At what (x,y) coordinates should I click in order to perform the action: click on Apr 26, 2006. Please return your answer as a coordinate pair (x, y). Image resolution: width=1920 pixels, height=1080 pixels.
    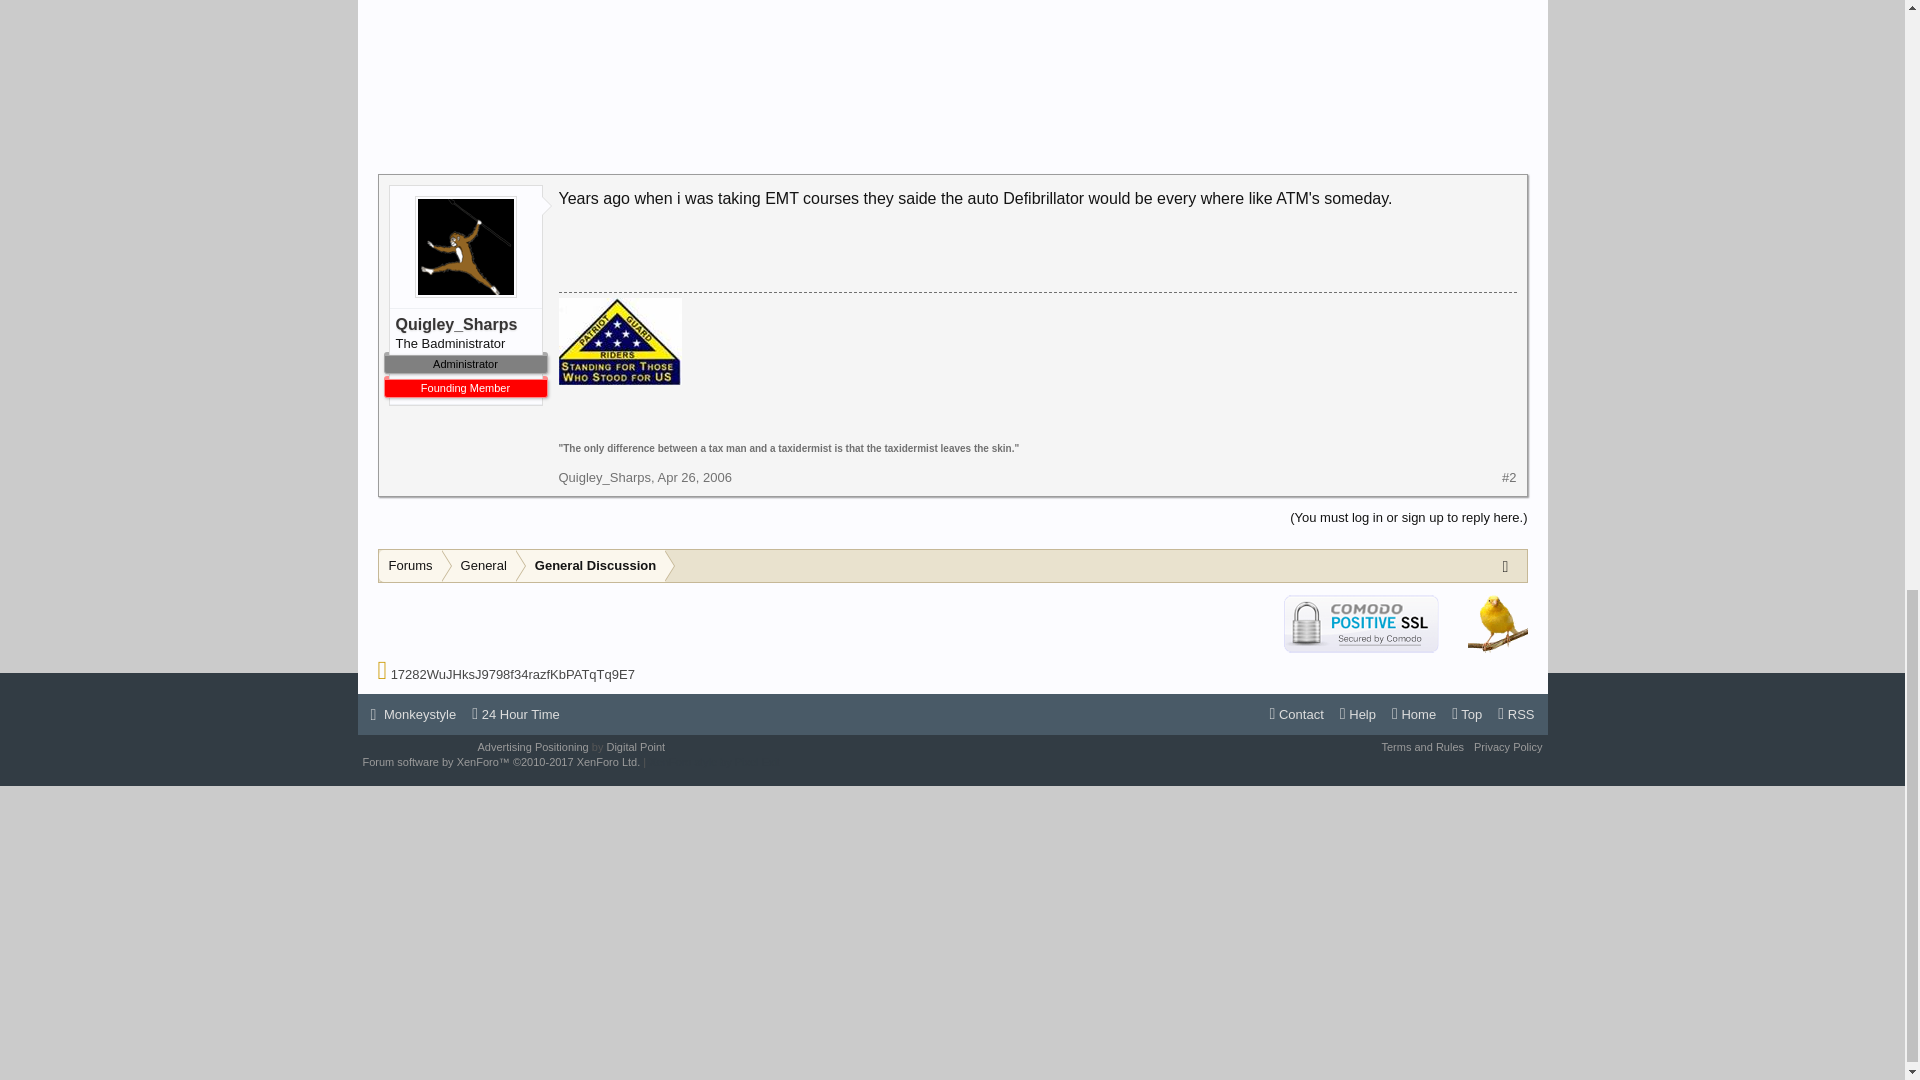
    Looking at the image, I should click on (694, 476).